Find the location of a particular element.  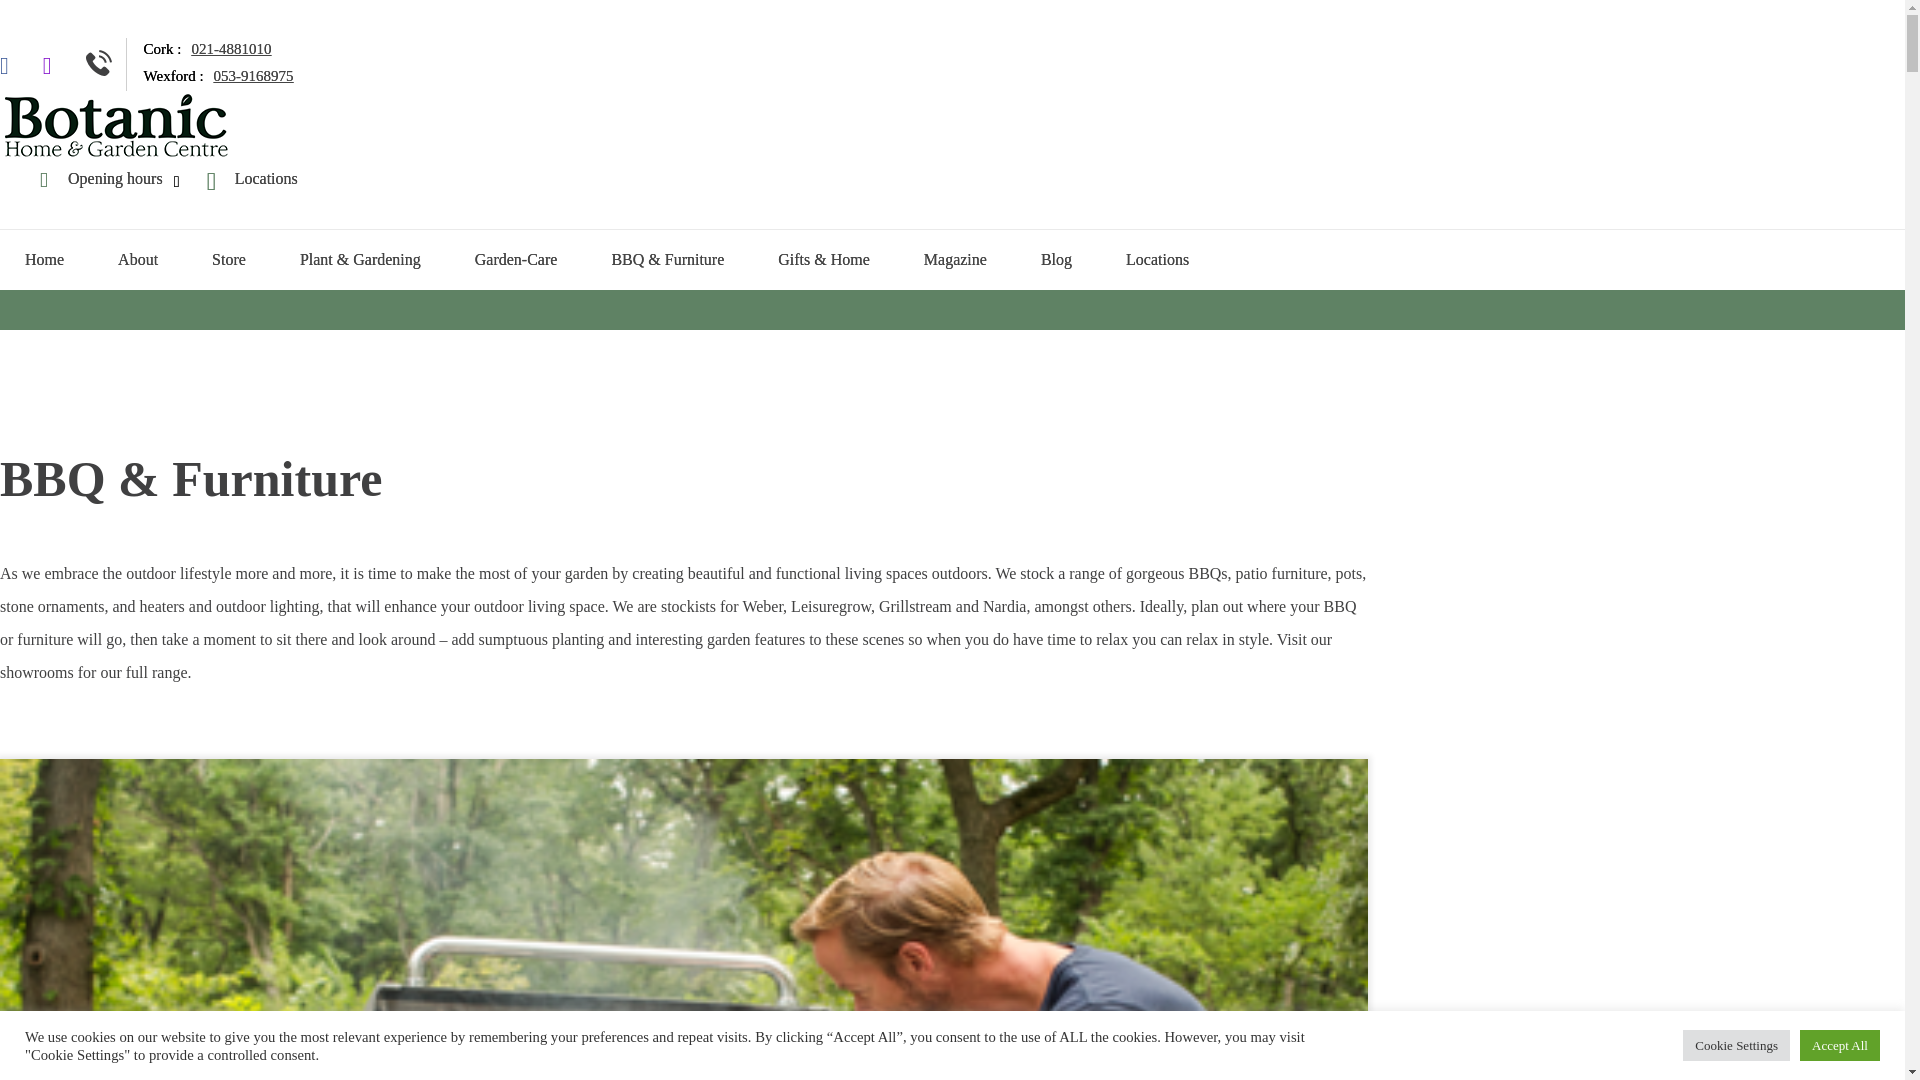

Locations is located at coordinates (1156, 260).